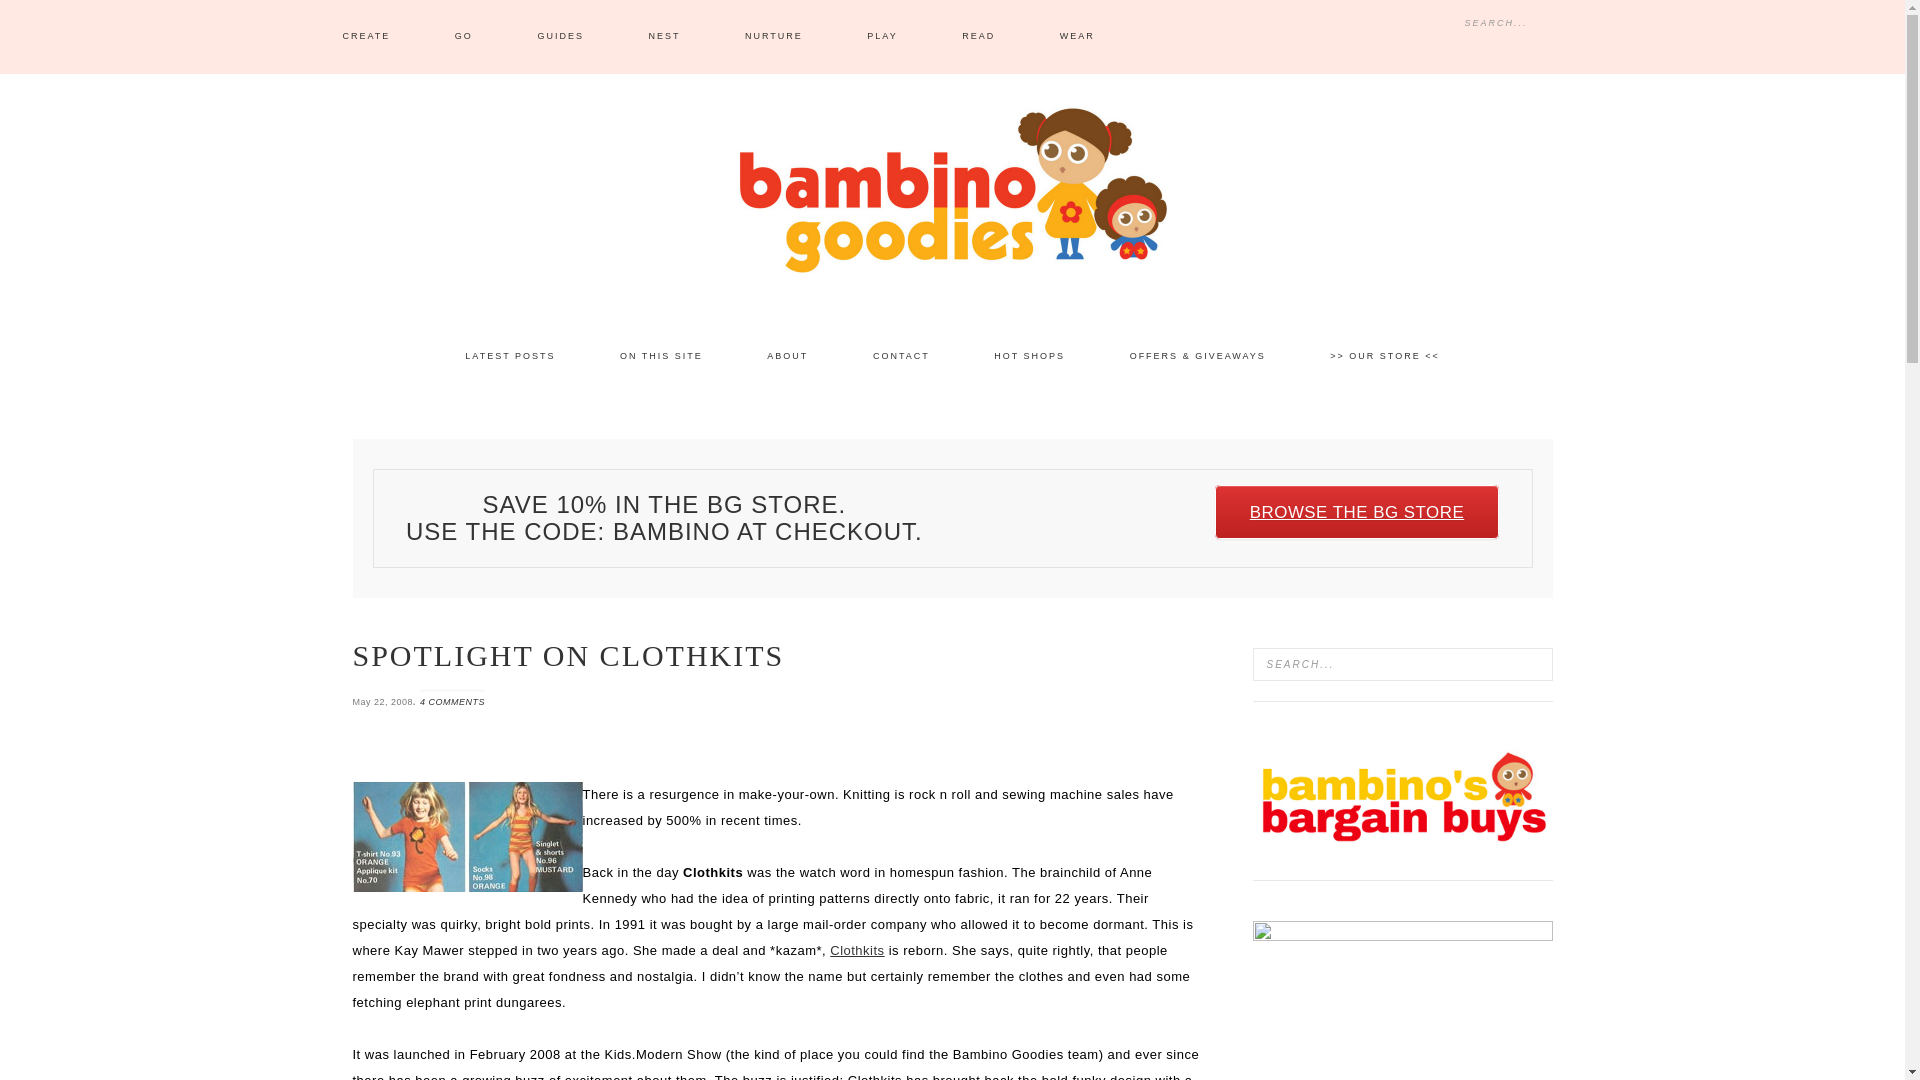  I want to click on PLAY, so click(882, 37).